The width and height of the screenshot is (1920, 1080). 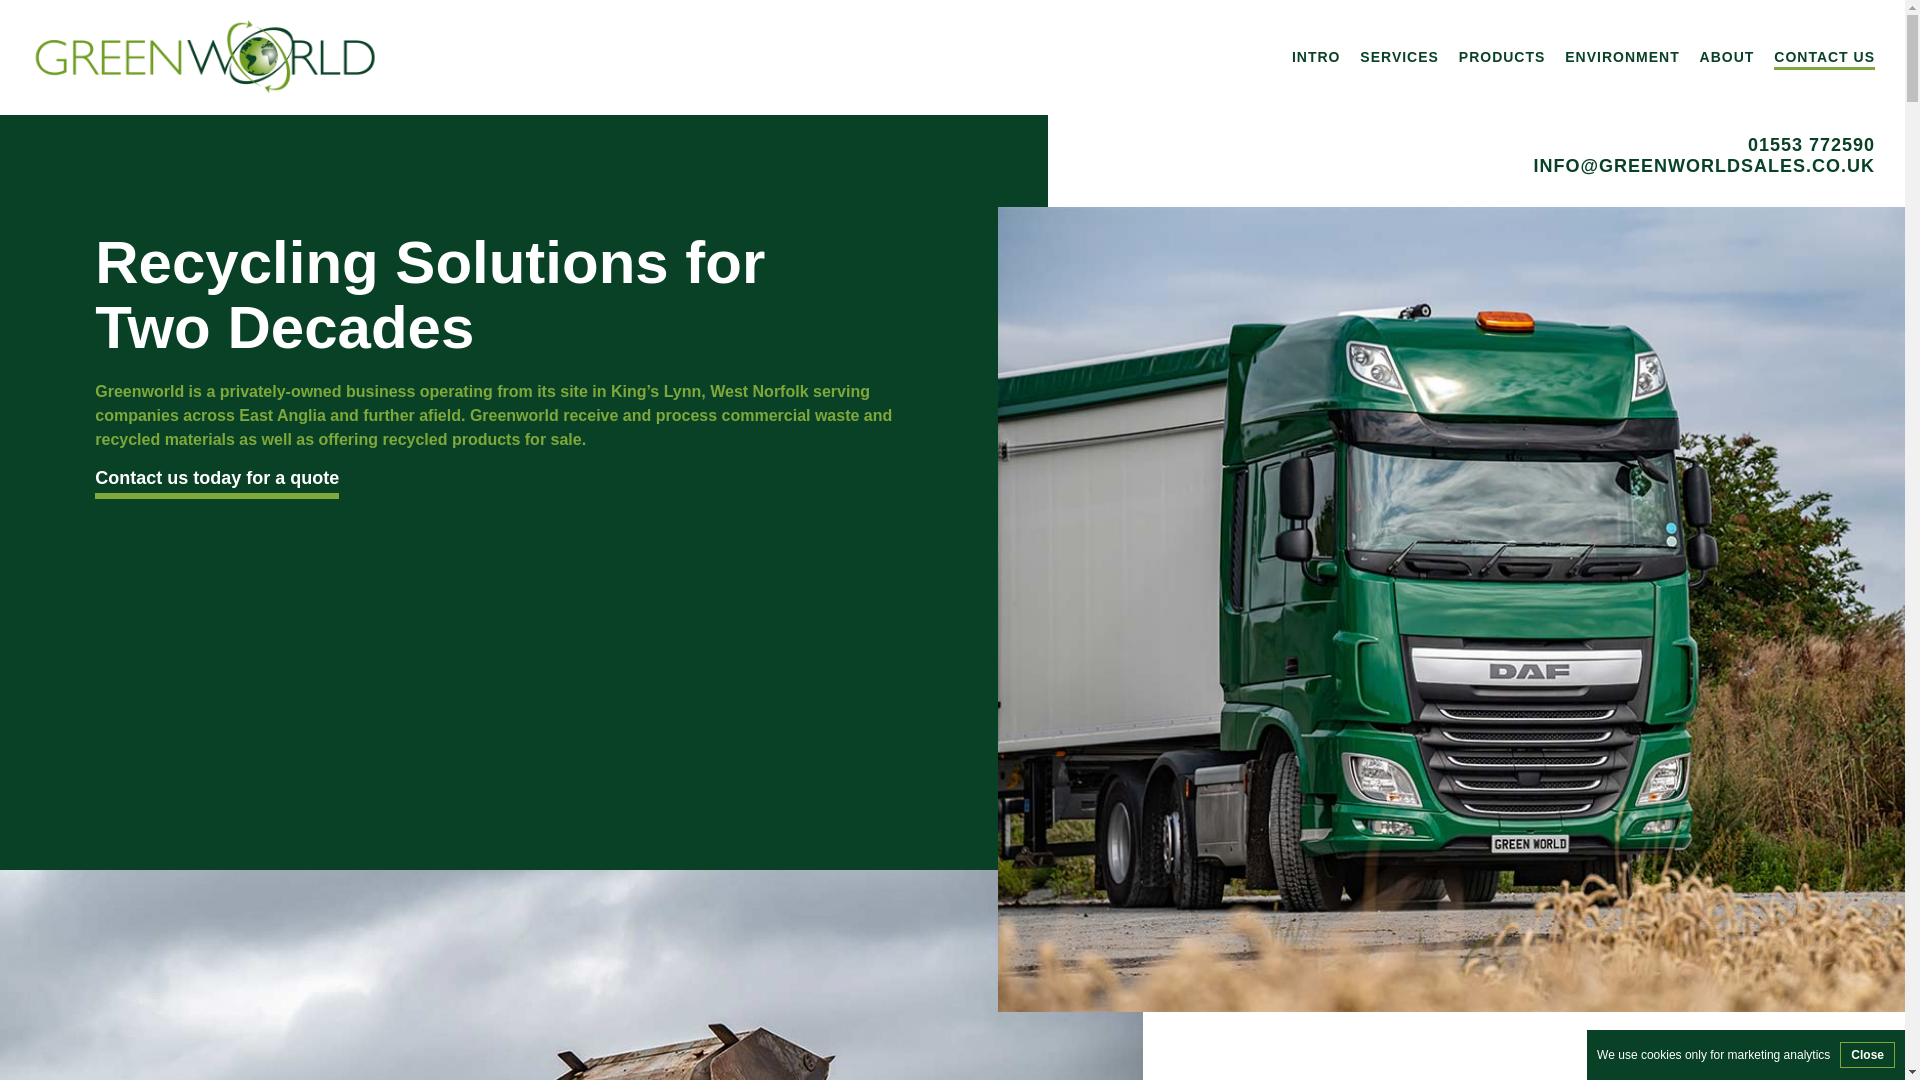 I want to click on INTRO, so click(x=1316, y=56).